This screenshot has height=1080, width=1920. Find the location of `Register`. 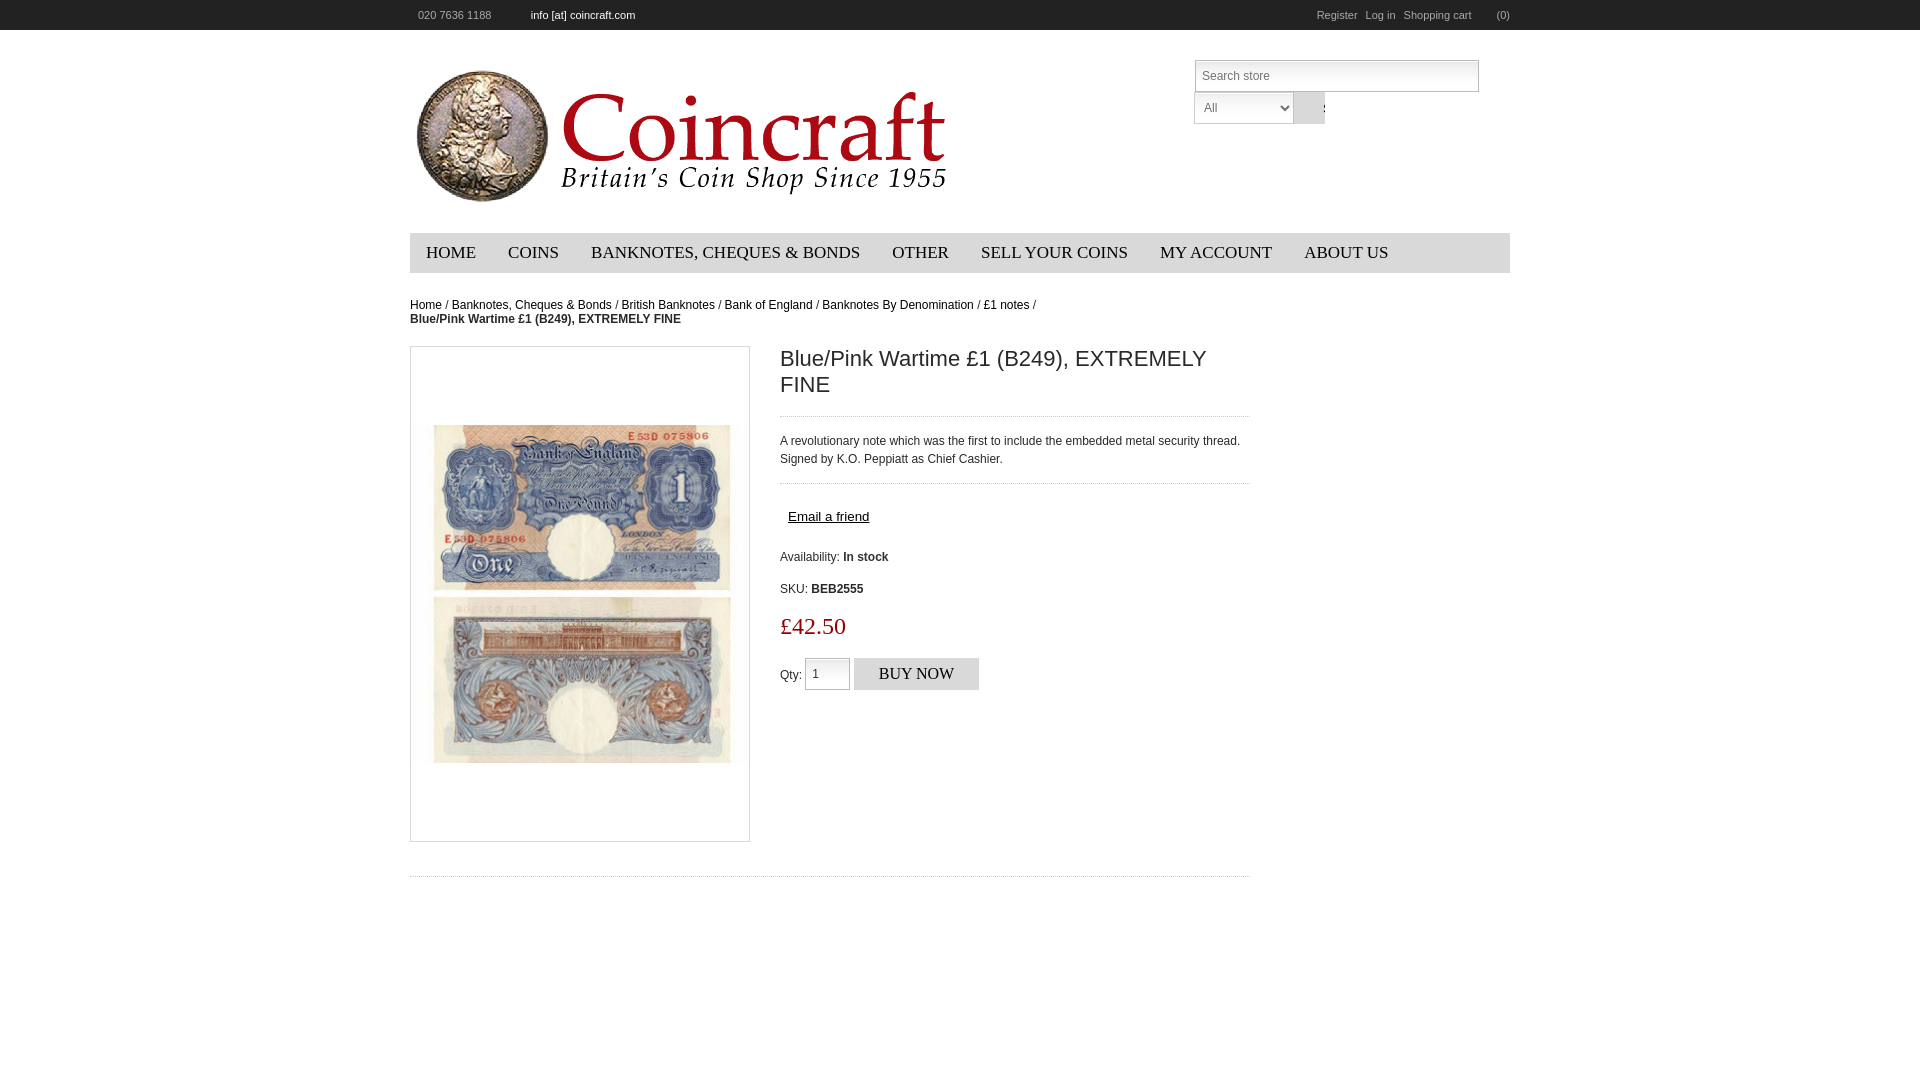

Register is located at coordinates (1337, 14).